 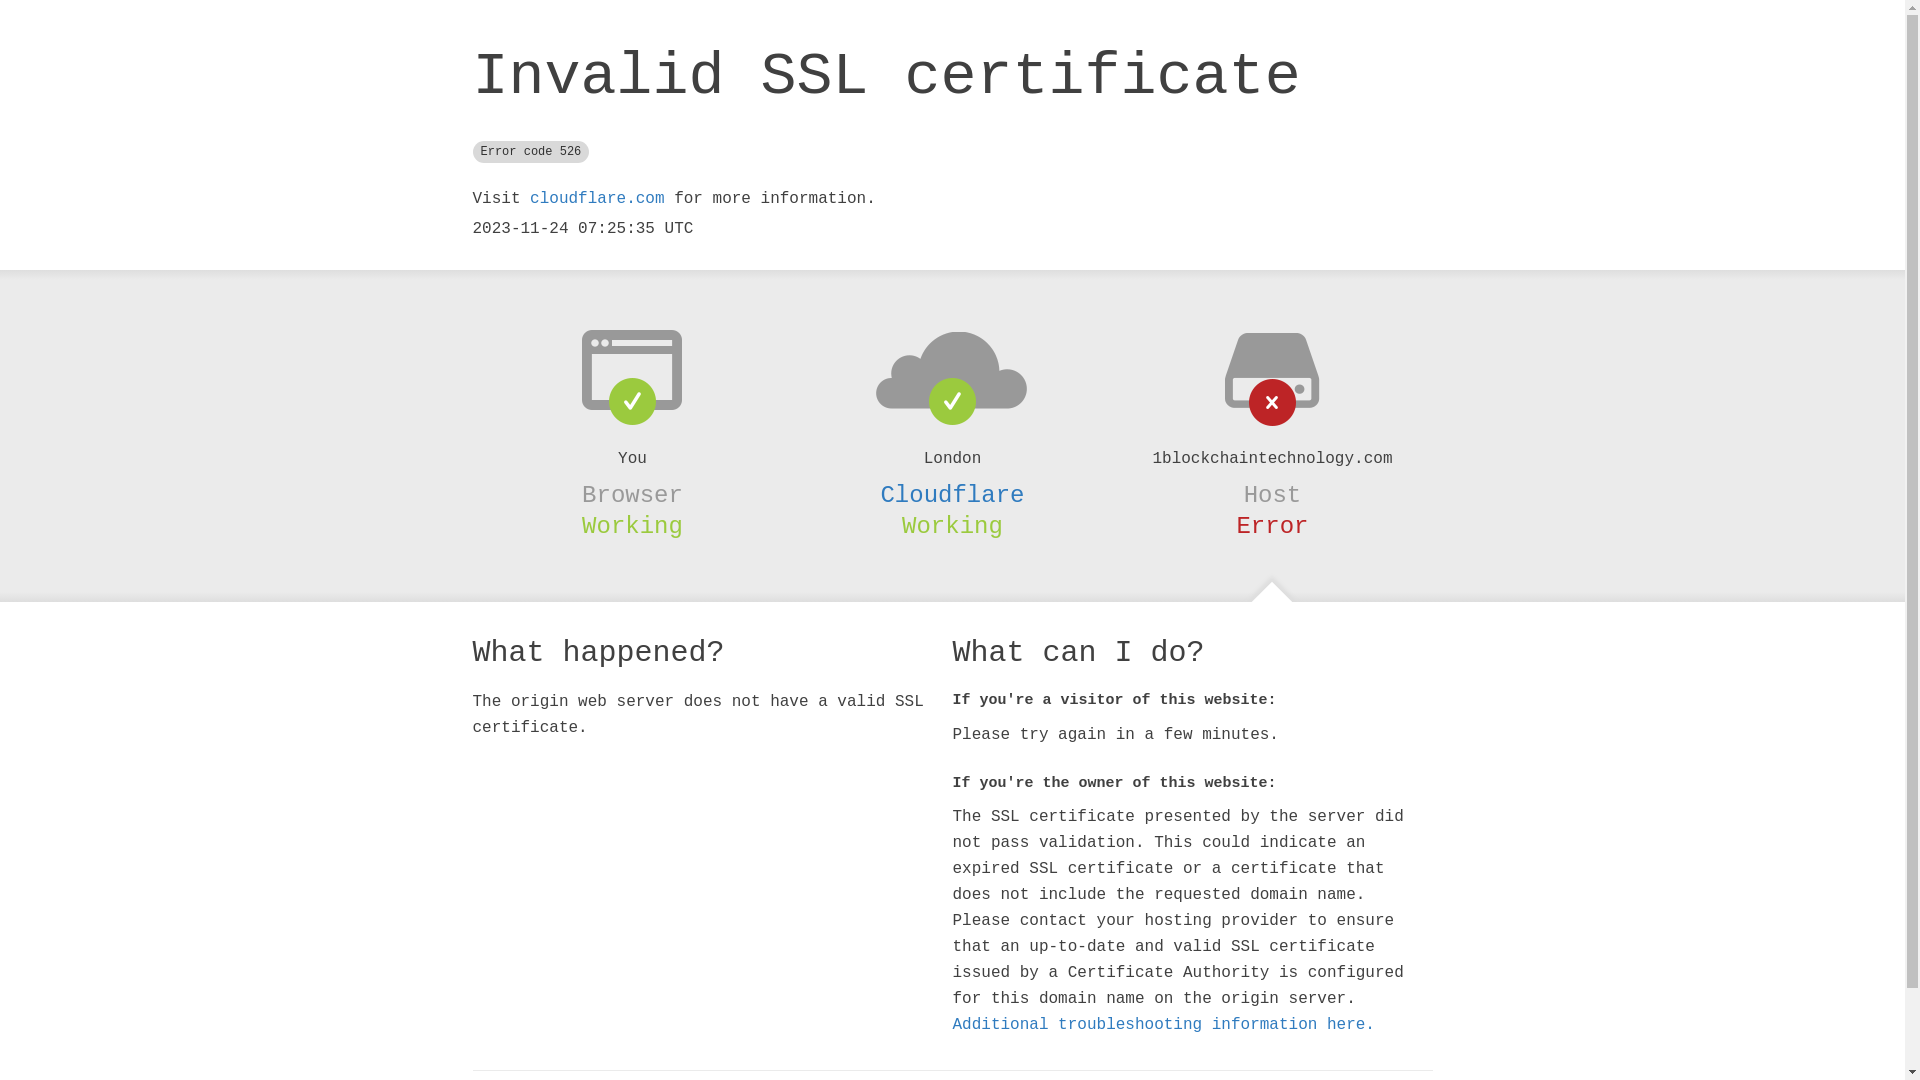 I want to click on cloudflare.com, so click(x=597, y=199).